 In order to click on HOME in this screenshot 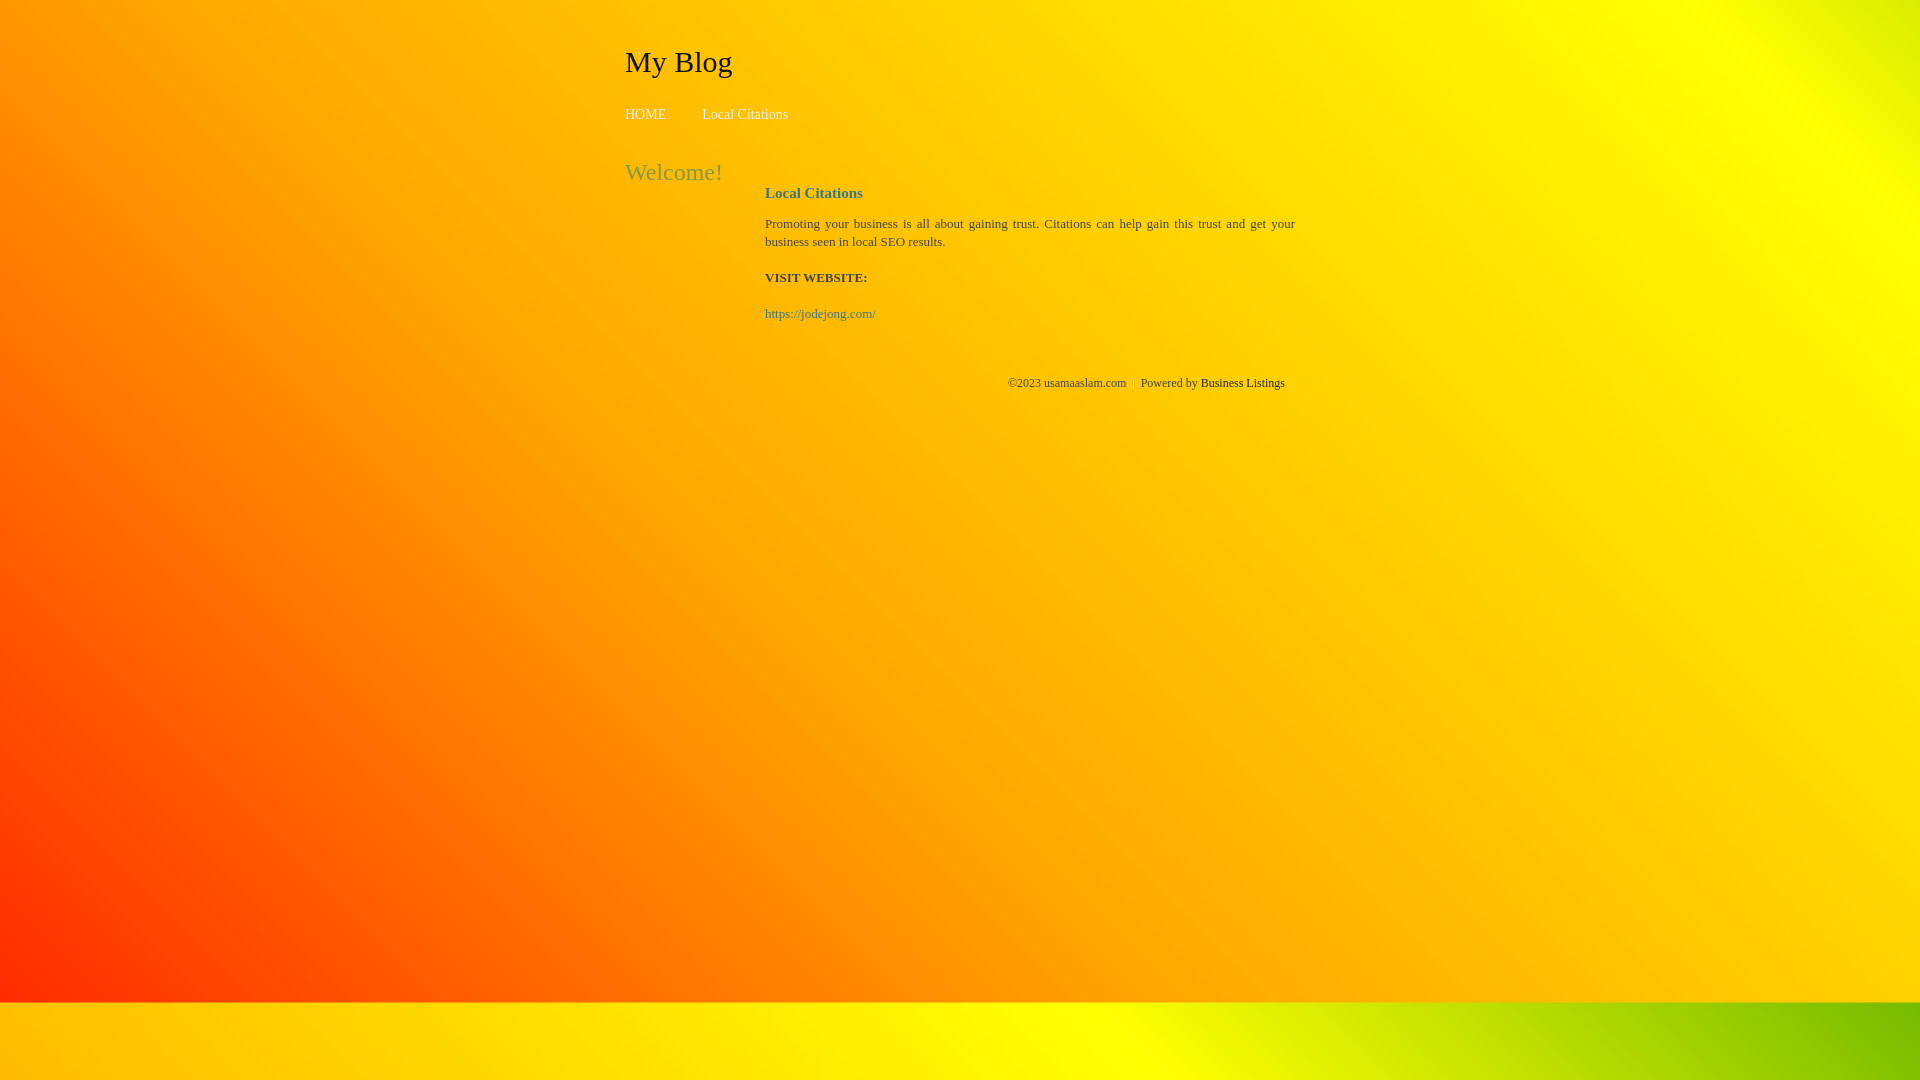, I will do `click(646, 114)`.